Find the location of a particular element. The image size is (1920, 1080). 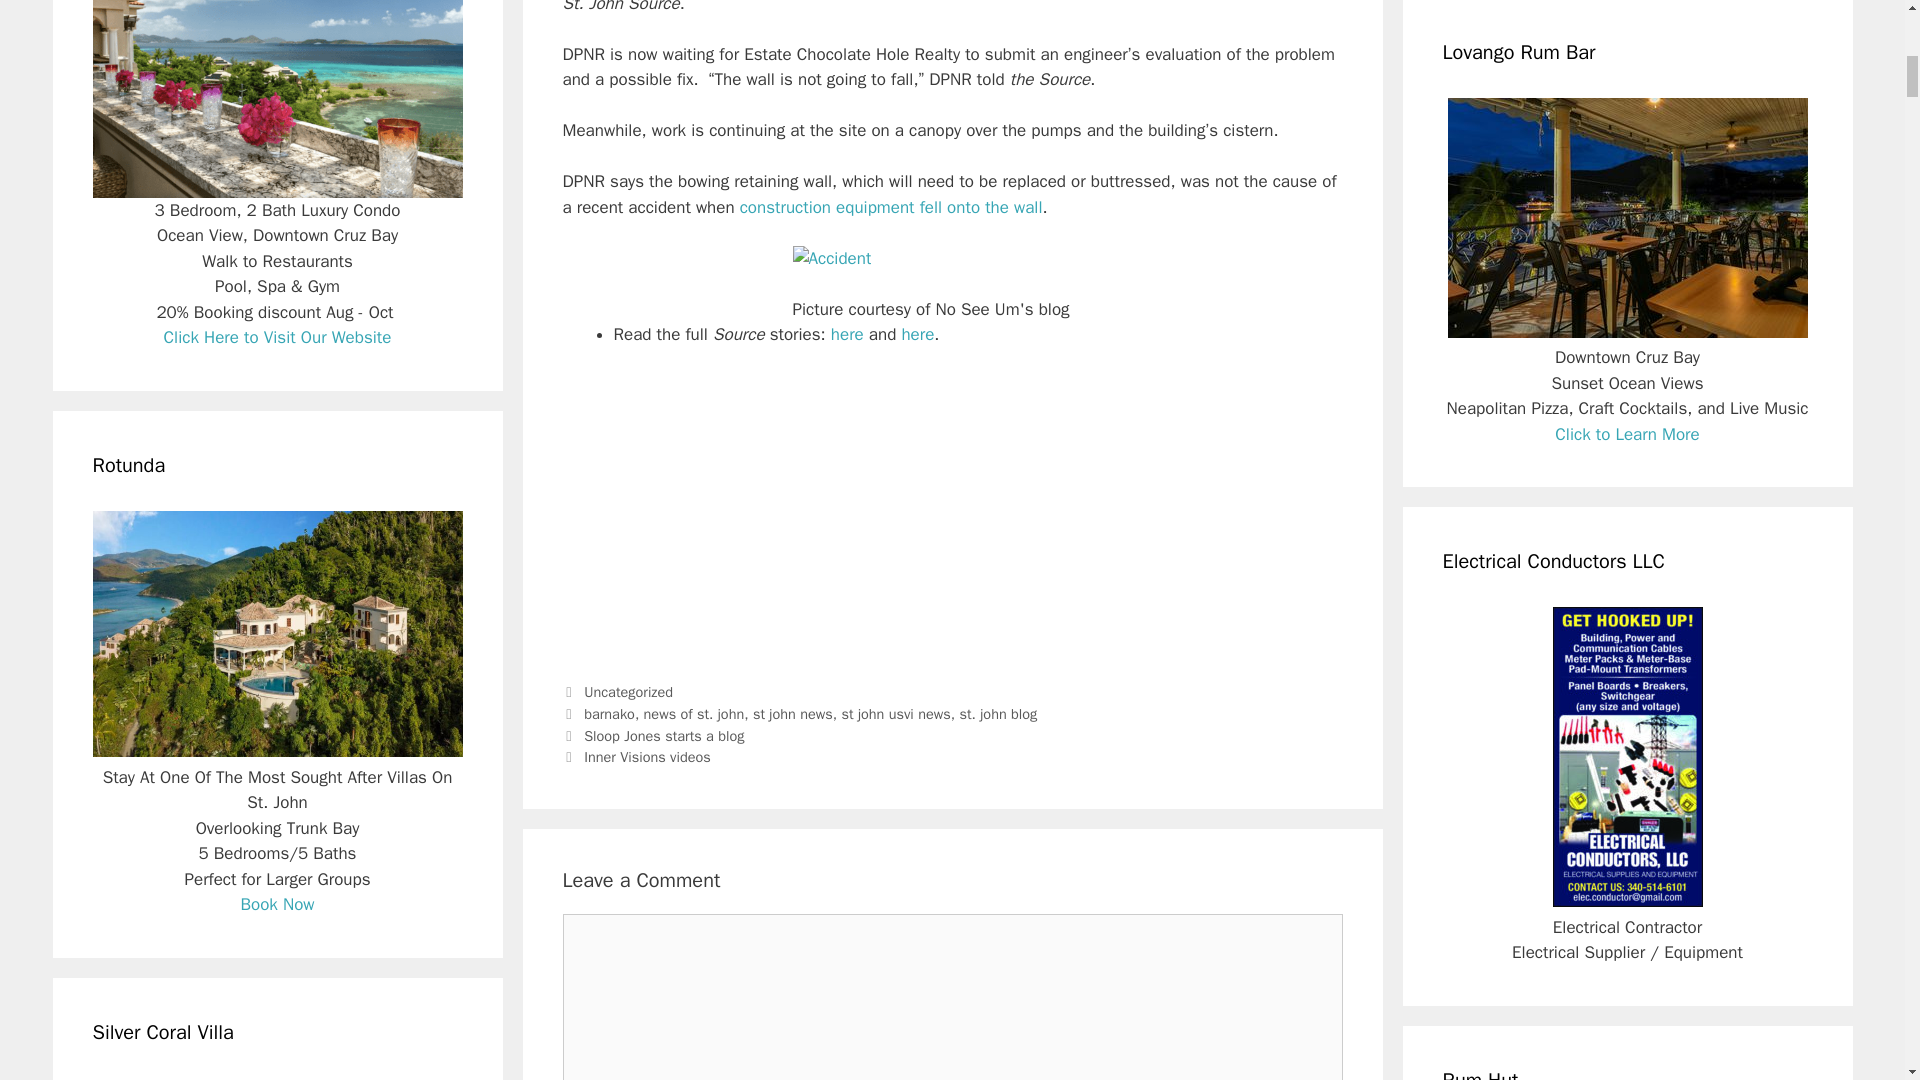

here is located at coordinates (848, 334).